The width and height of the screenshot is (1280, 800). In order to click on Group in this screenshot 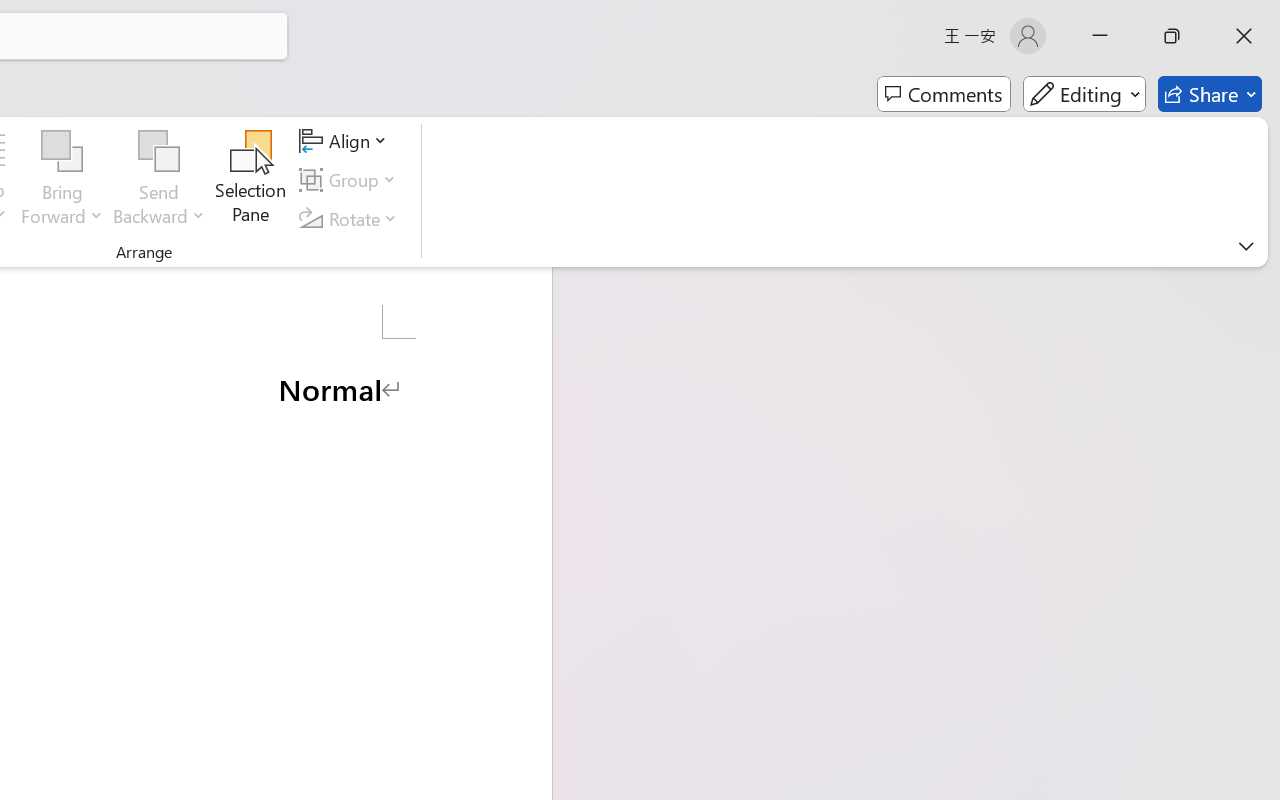, I will do `click(351, 180)`.